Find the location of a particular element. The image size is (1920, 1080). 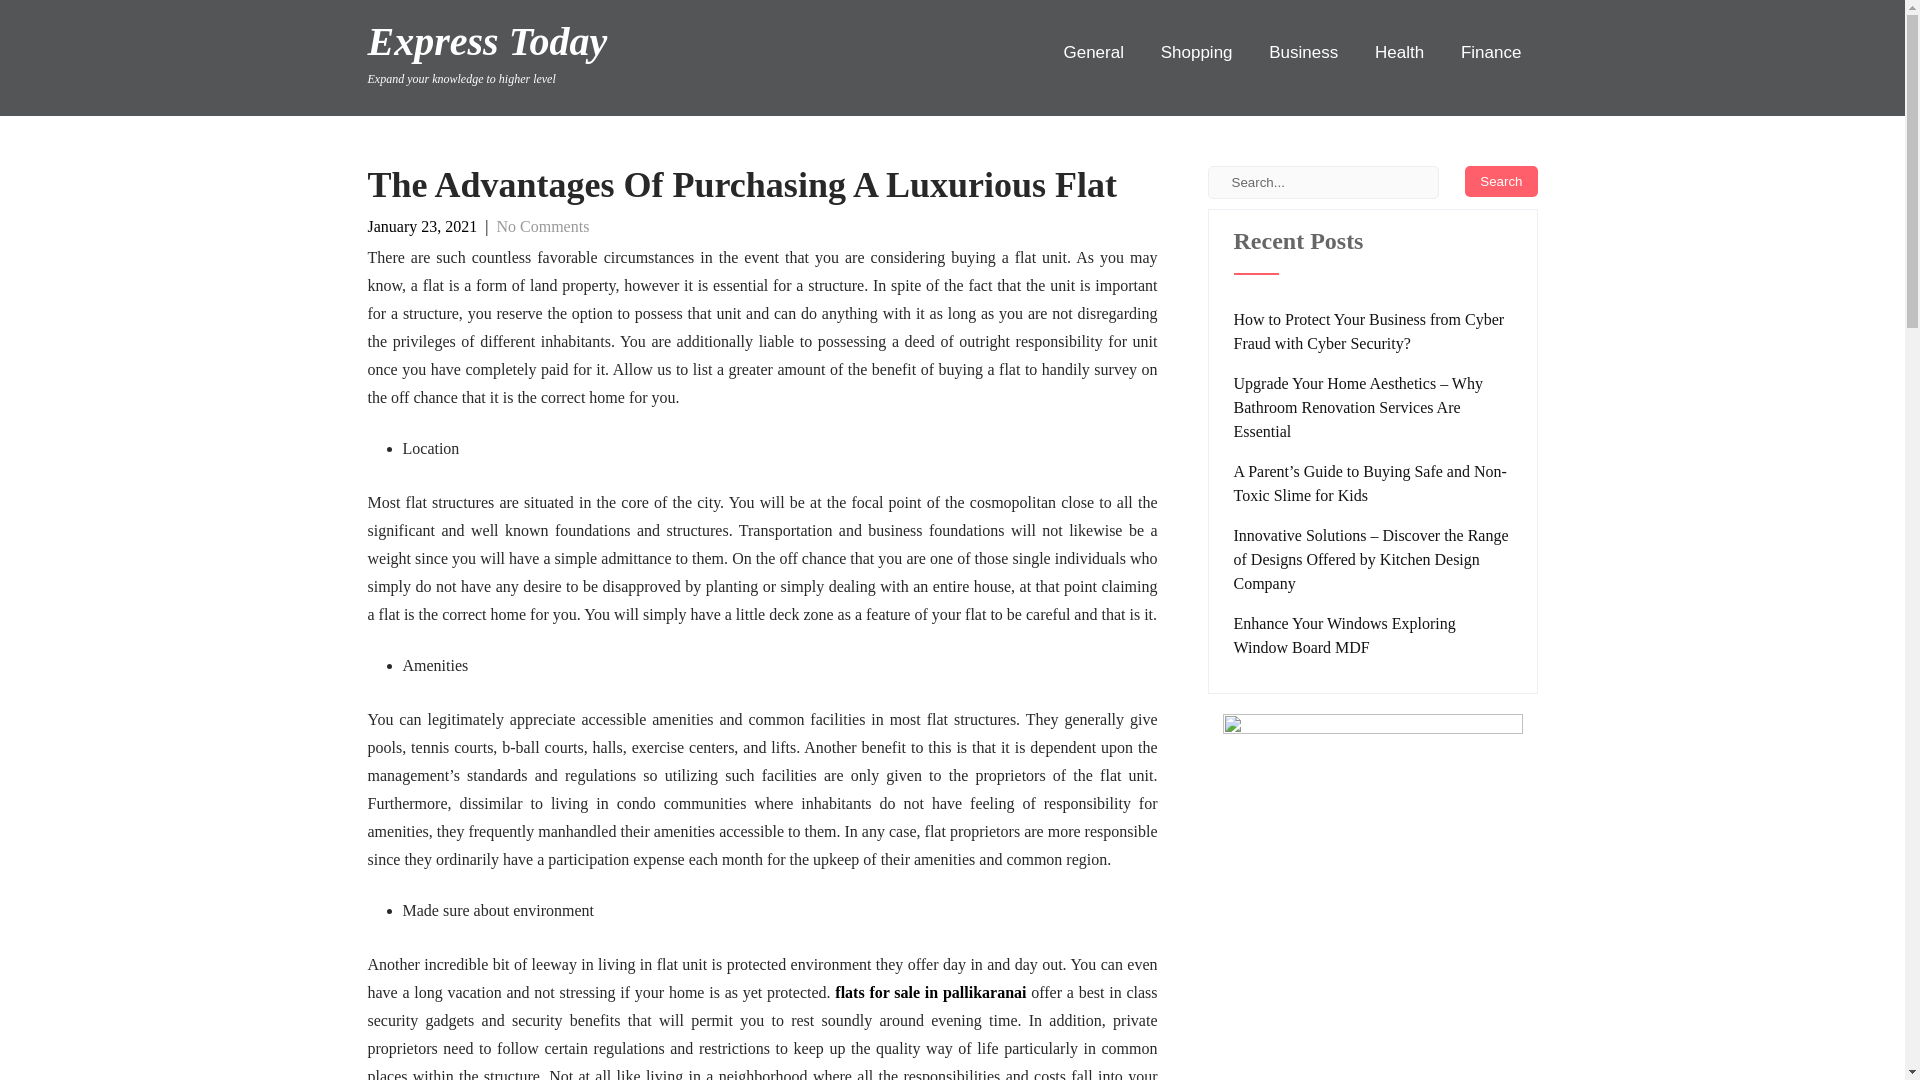

Enhance Your Windows Exploring Window Board MDF is located at coordinates (1373, 636).